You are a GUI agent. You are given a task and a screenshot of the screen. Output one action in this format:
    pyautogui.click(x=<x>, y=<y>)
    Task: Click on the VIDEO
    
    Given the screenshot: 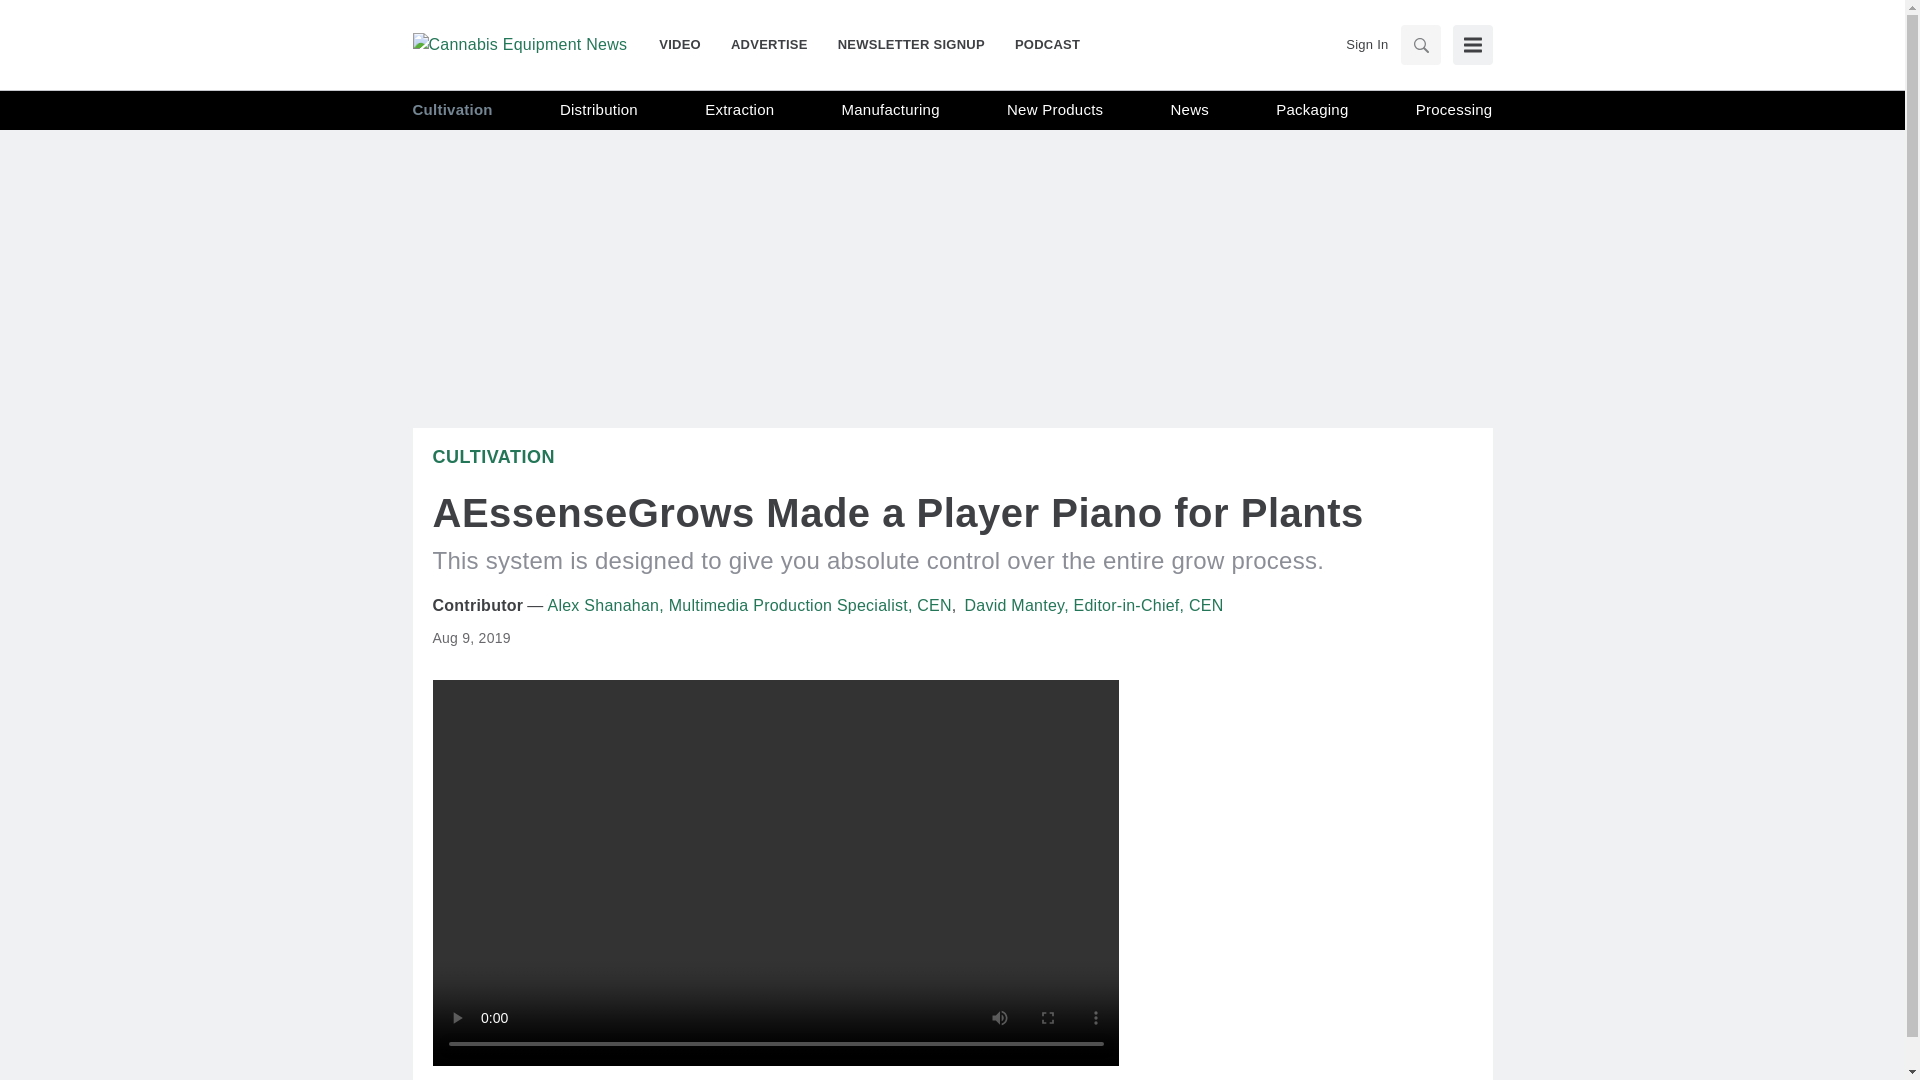 What is the action you would take?
    pyautogui.click(x=687, y=44)
    